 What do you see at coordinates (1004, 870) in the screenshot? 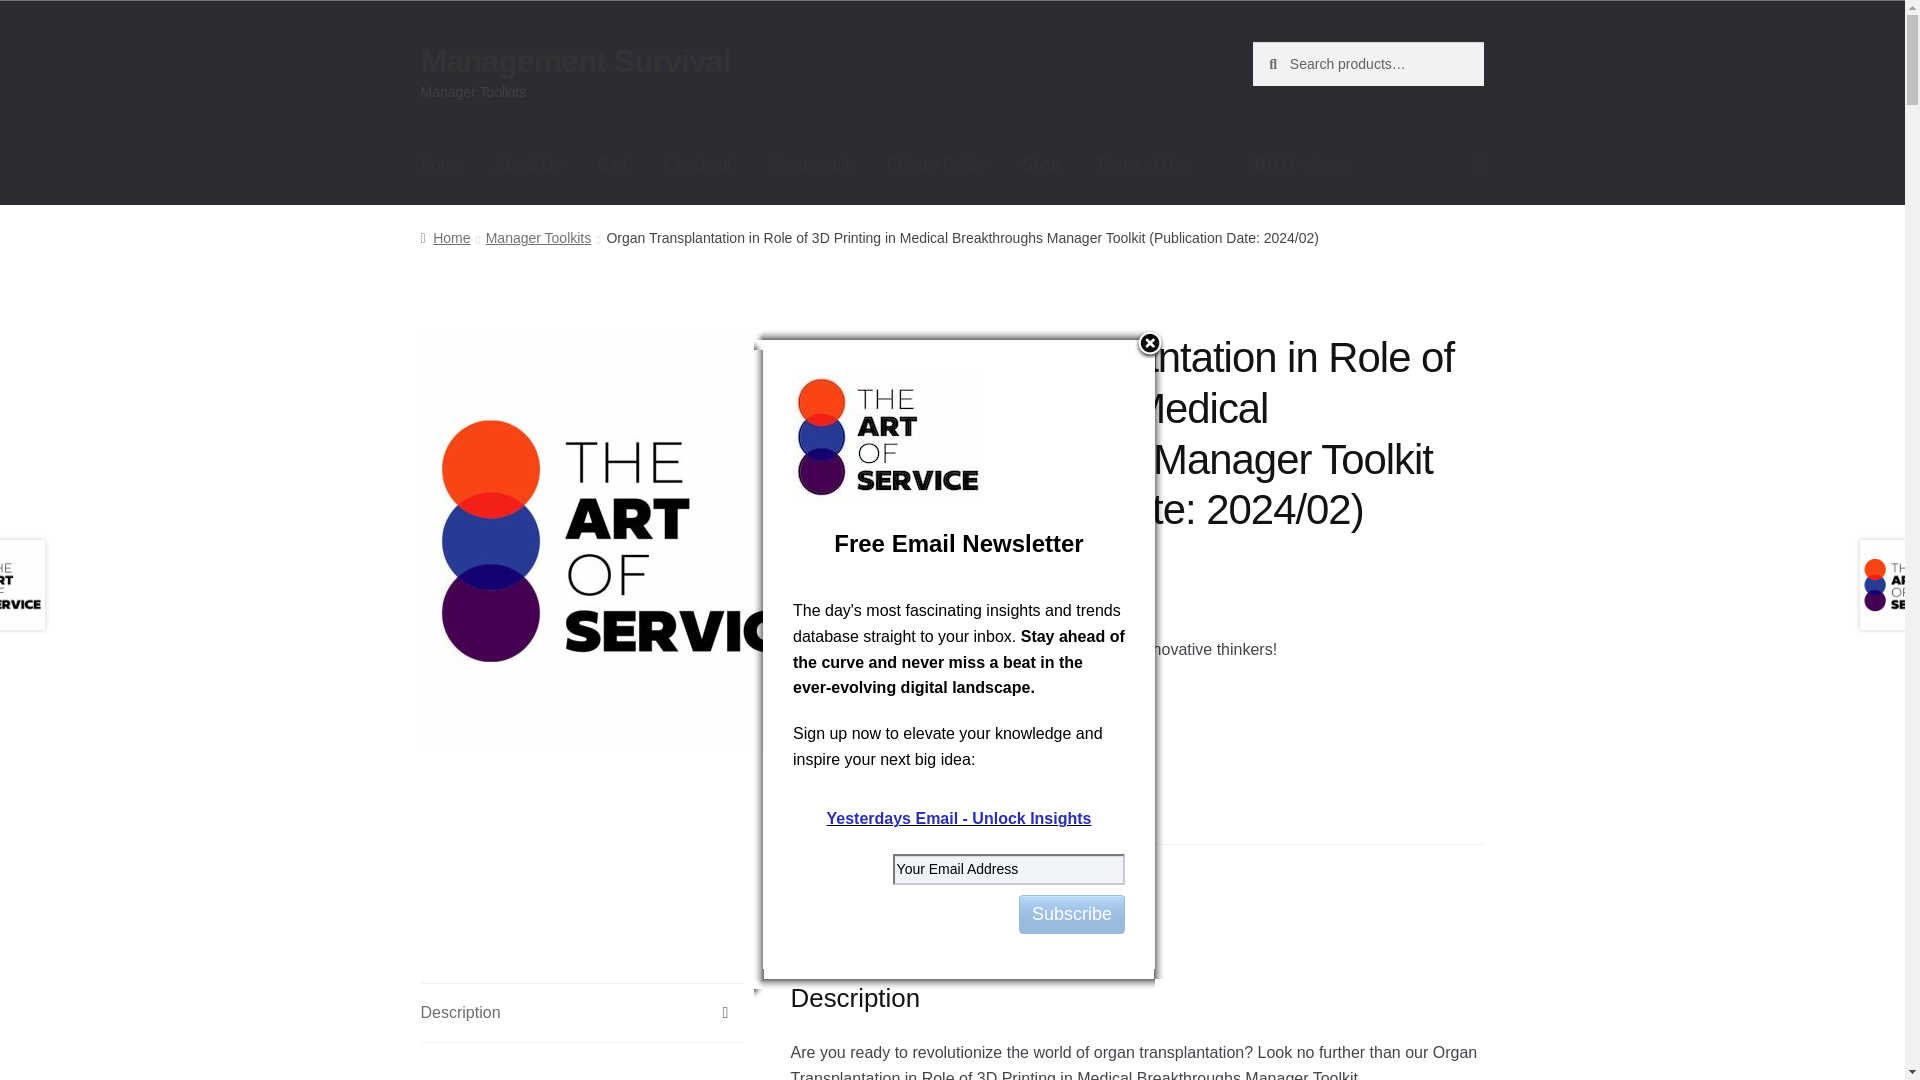
I see `Manager Toolkits` at bounding box center [1004, 870].